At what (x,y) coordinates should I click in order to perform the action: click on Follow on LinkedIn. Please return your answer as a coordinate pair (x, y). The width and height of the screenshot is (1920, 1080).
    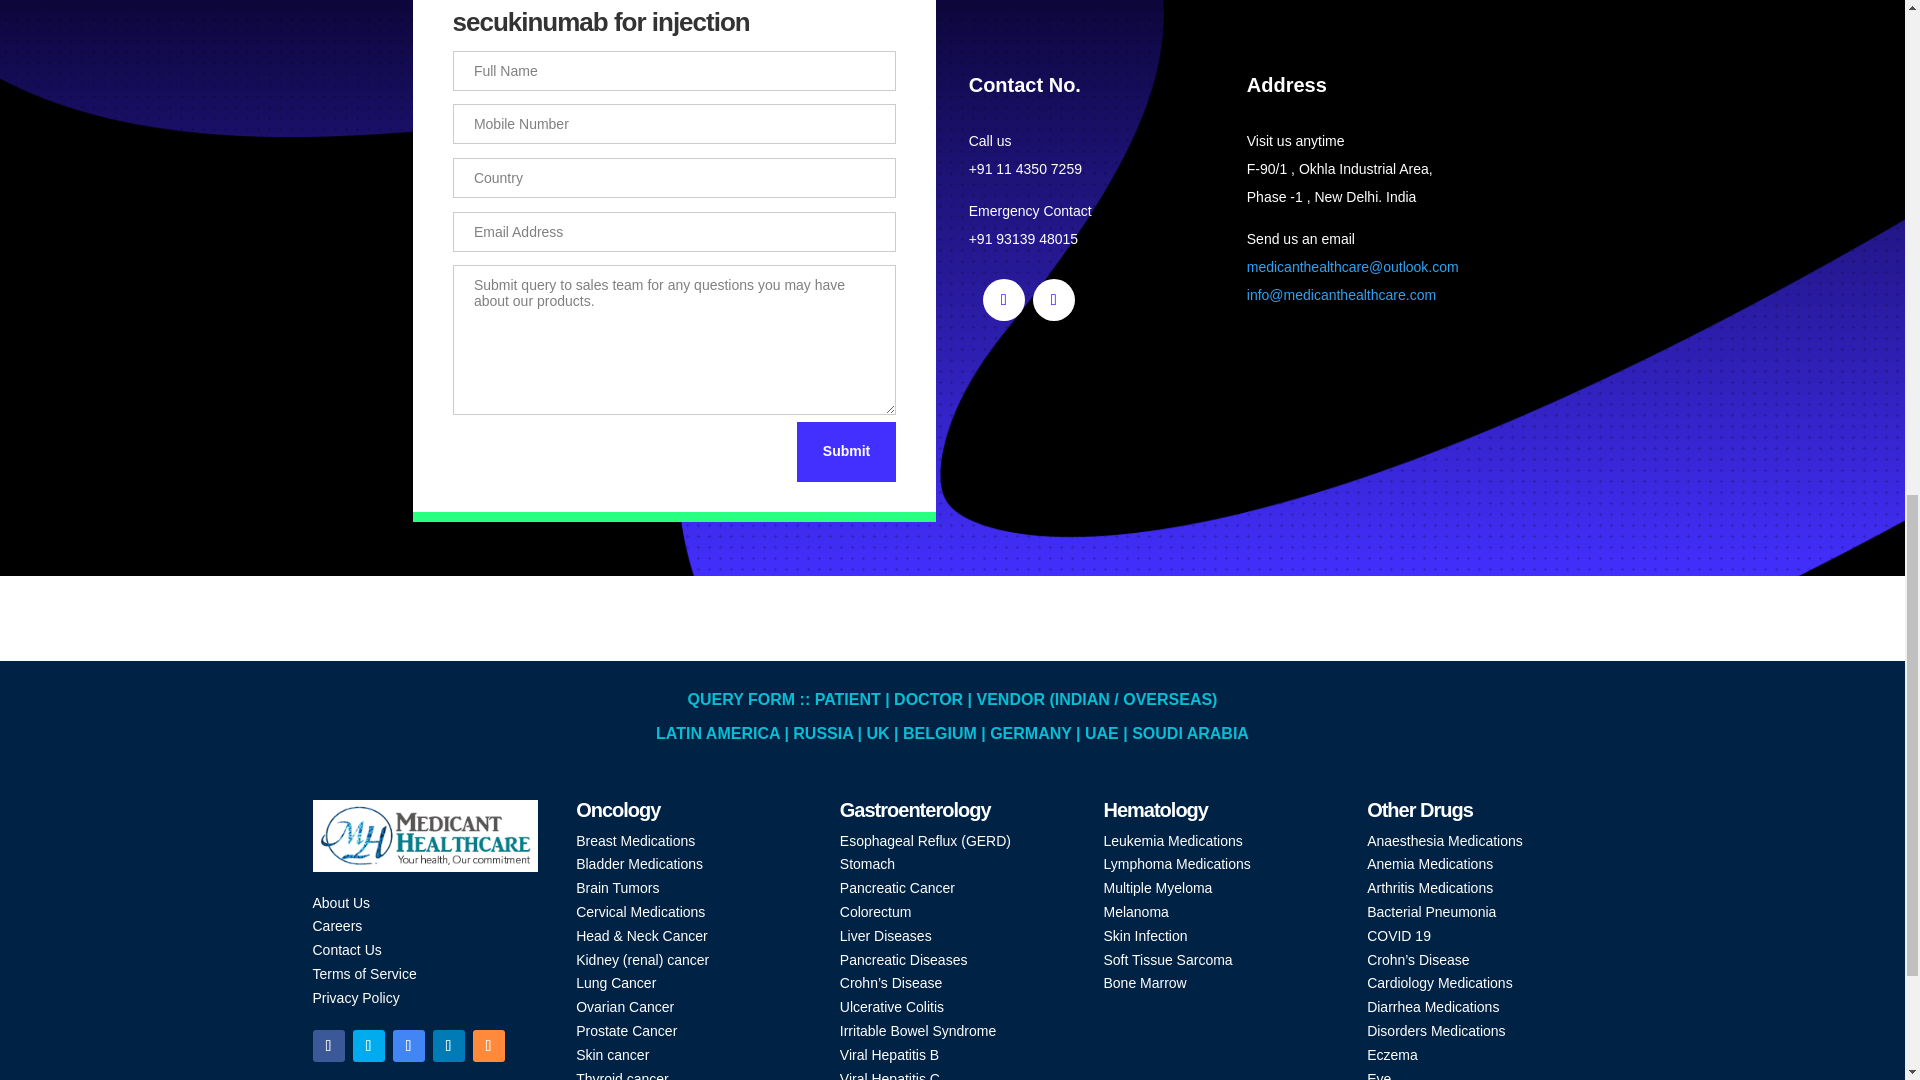
    Looking at the image, I should click on (1054, 299).